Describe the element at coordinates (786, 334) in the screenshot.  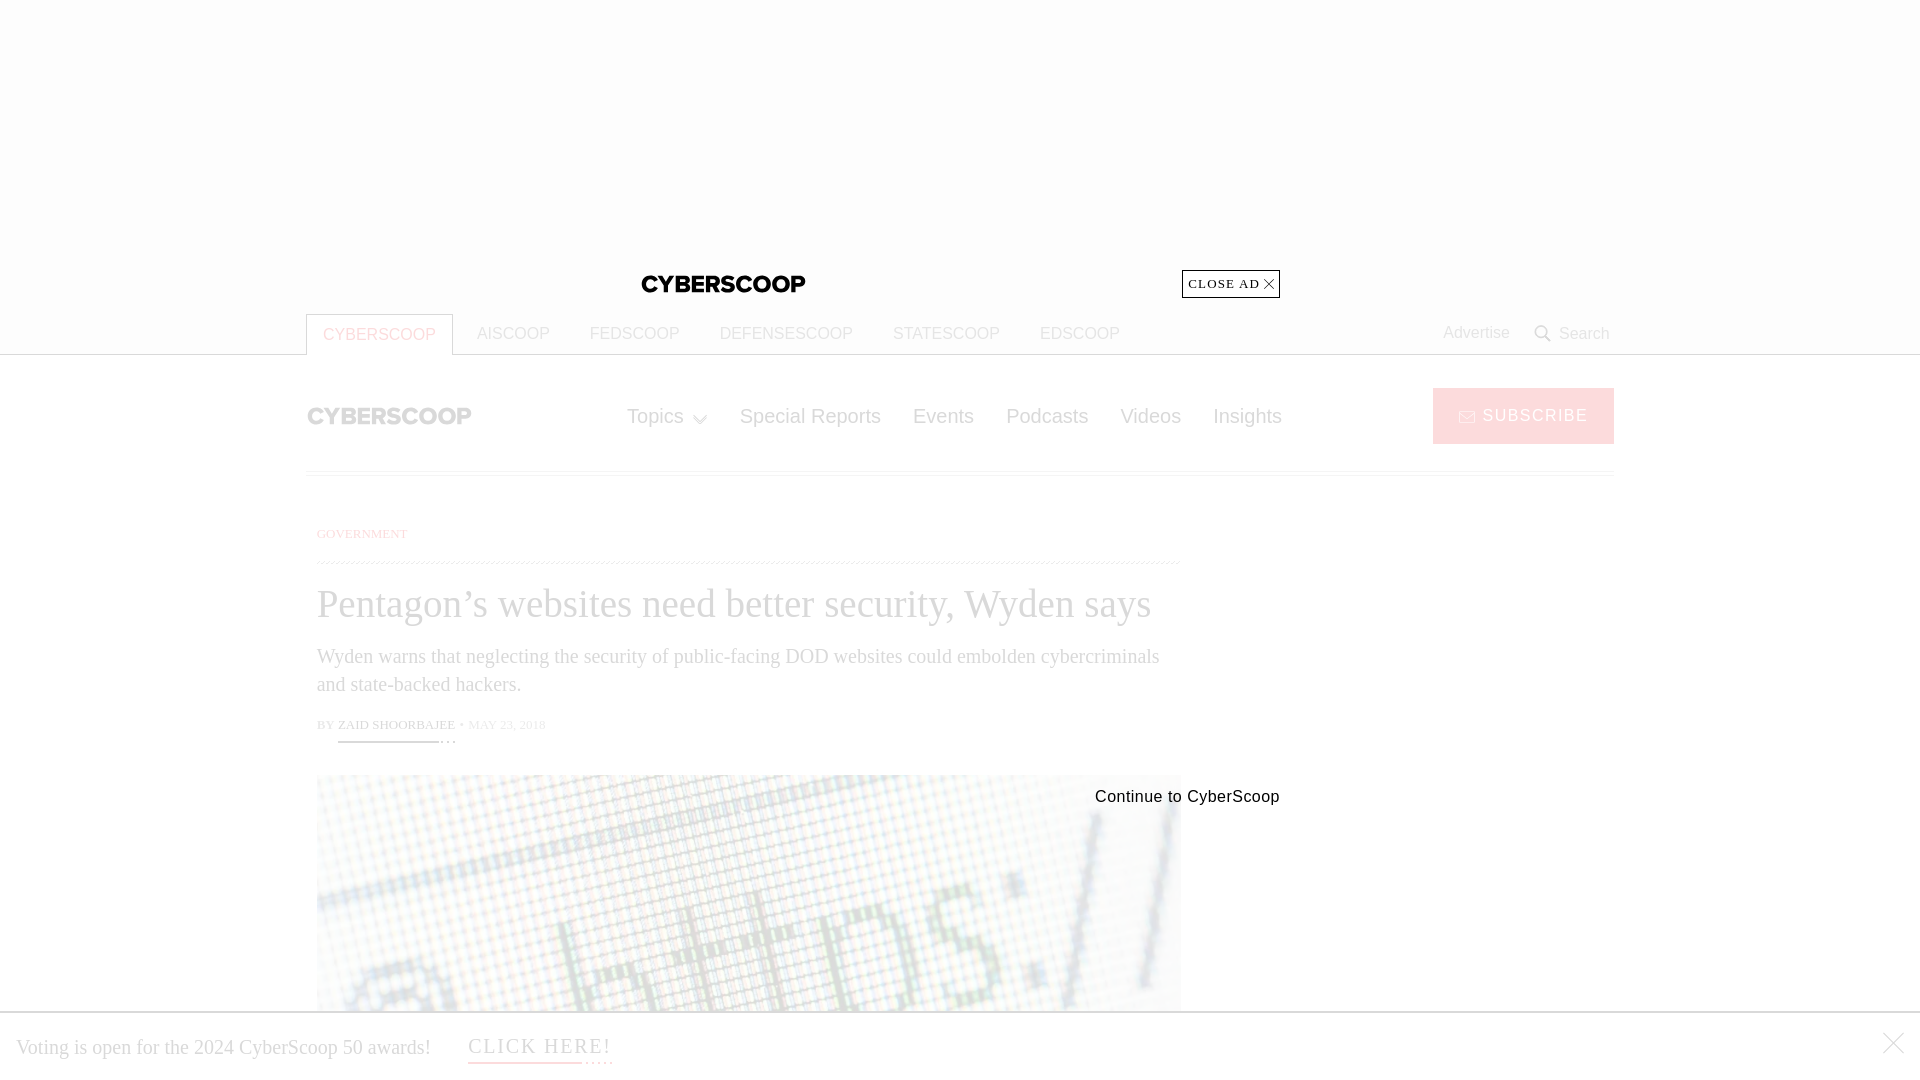
I see `DEFENSESCOOP` at that location.